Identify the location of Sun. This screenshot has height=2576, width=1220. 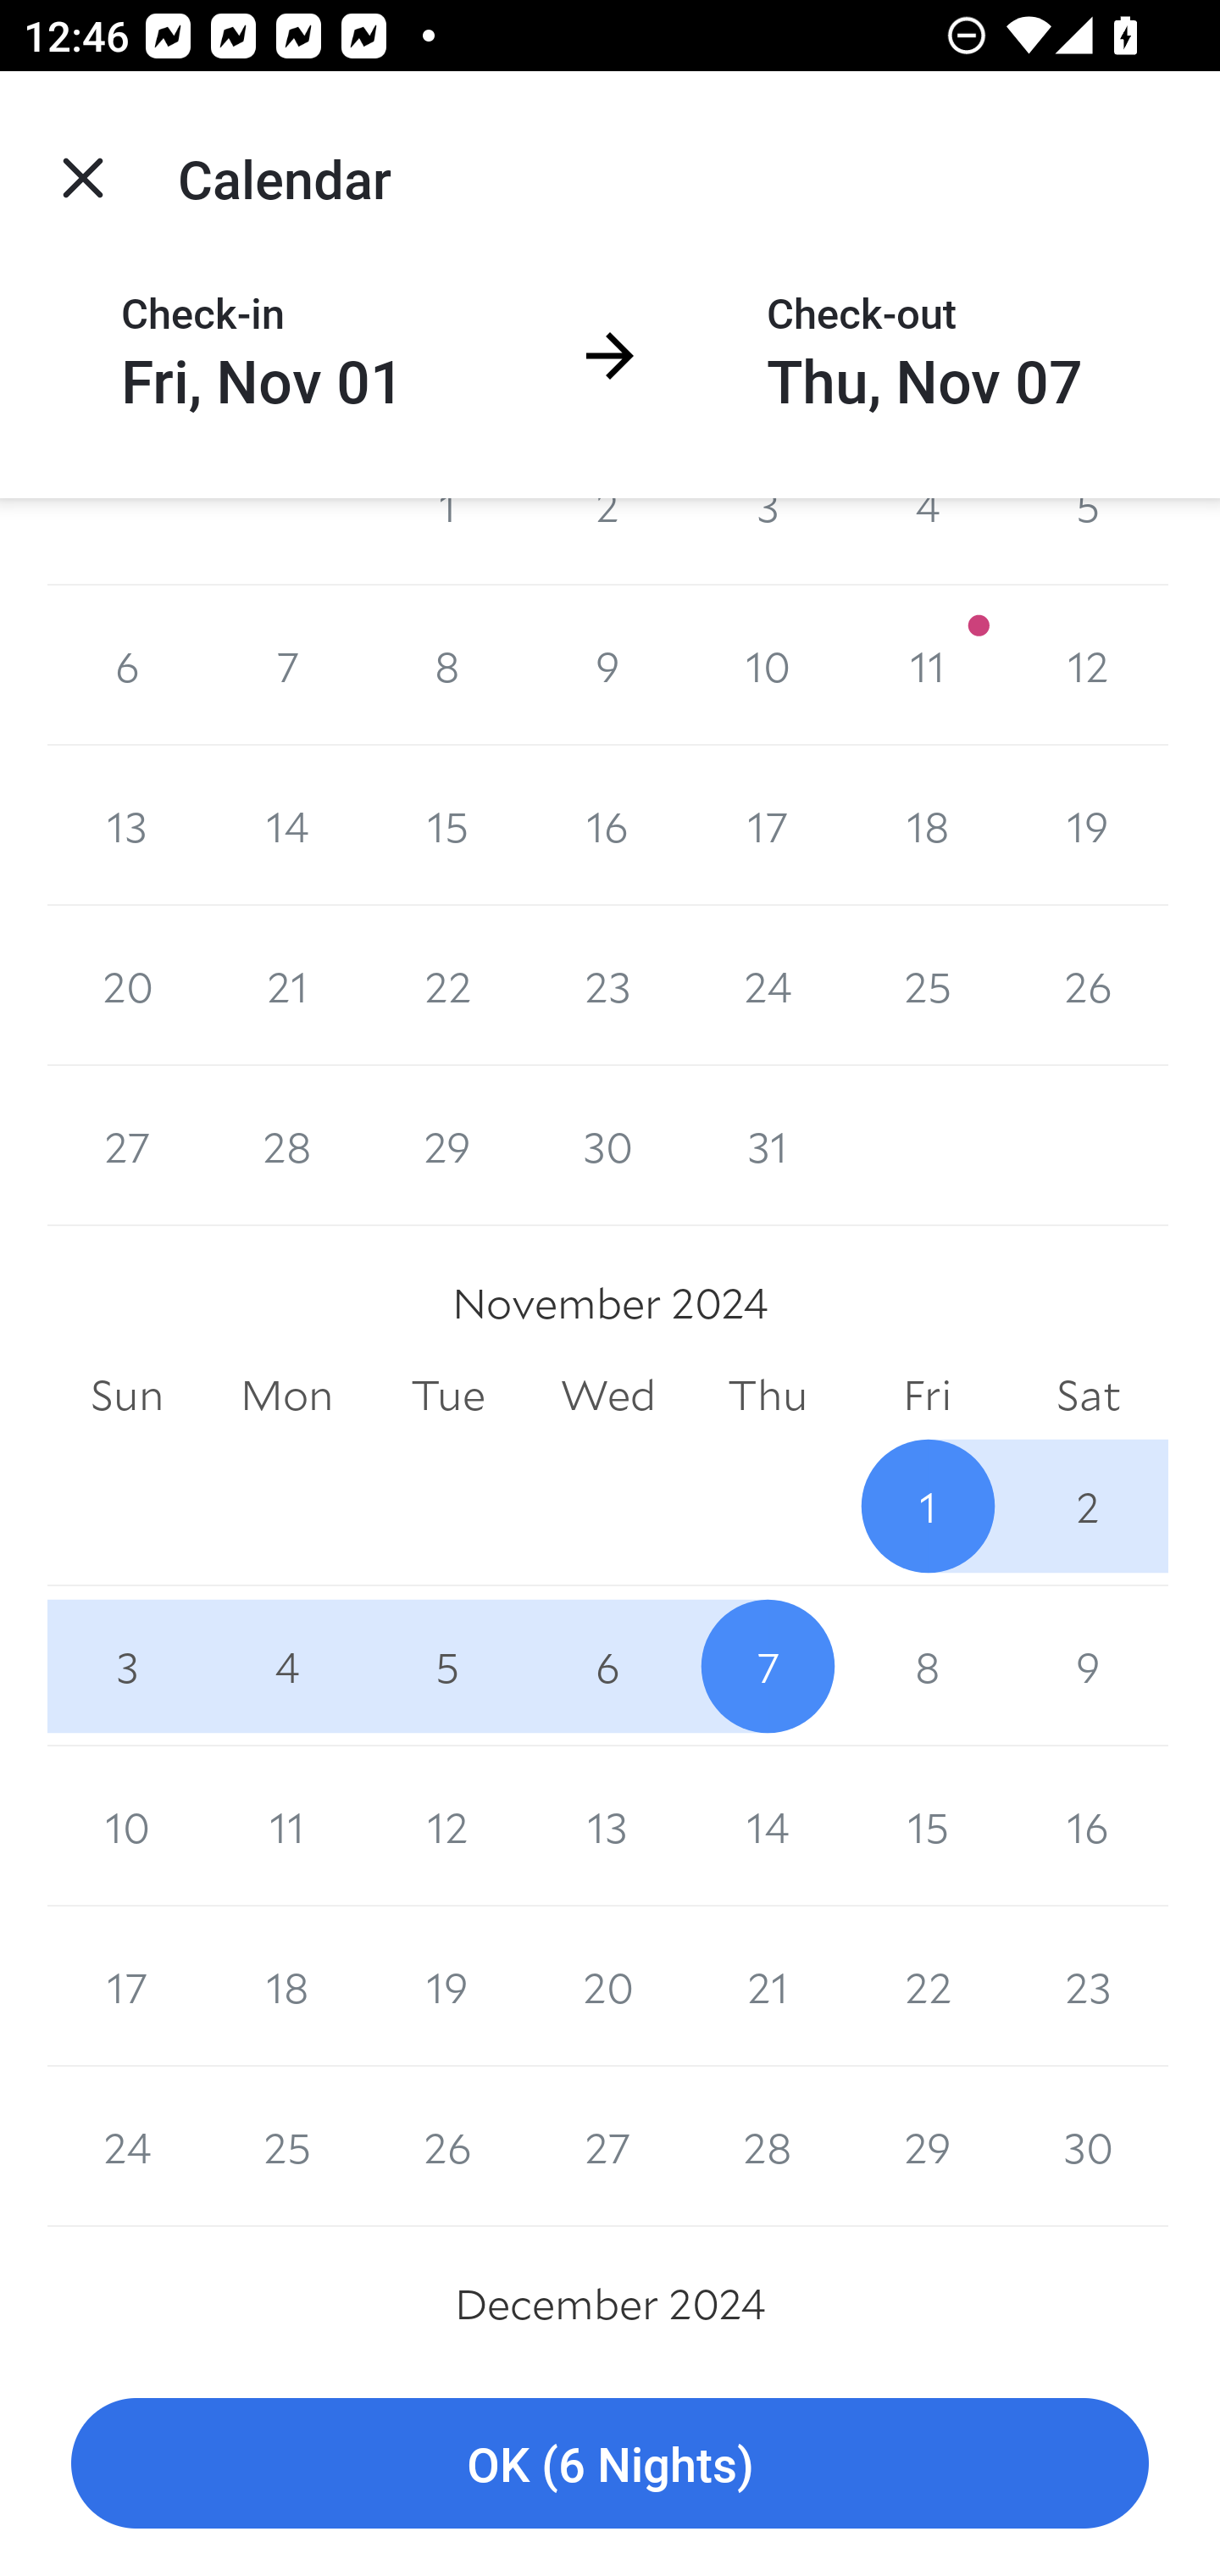
(127, 1396).